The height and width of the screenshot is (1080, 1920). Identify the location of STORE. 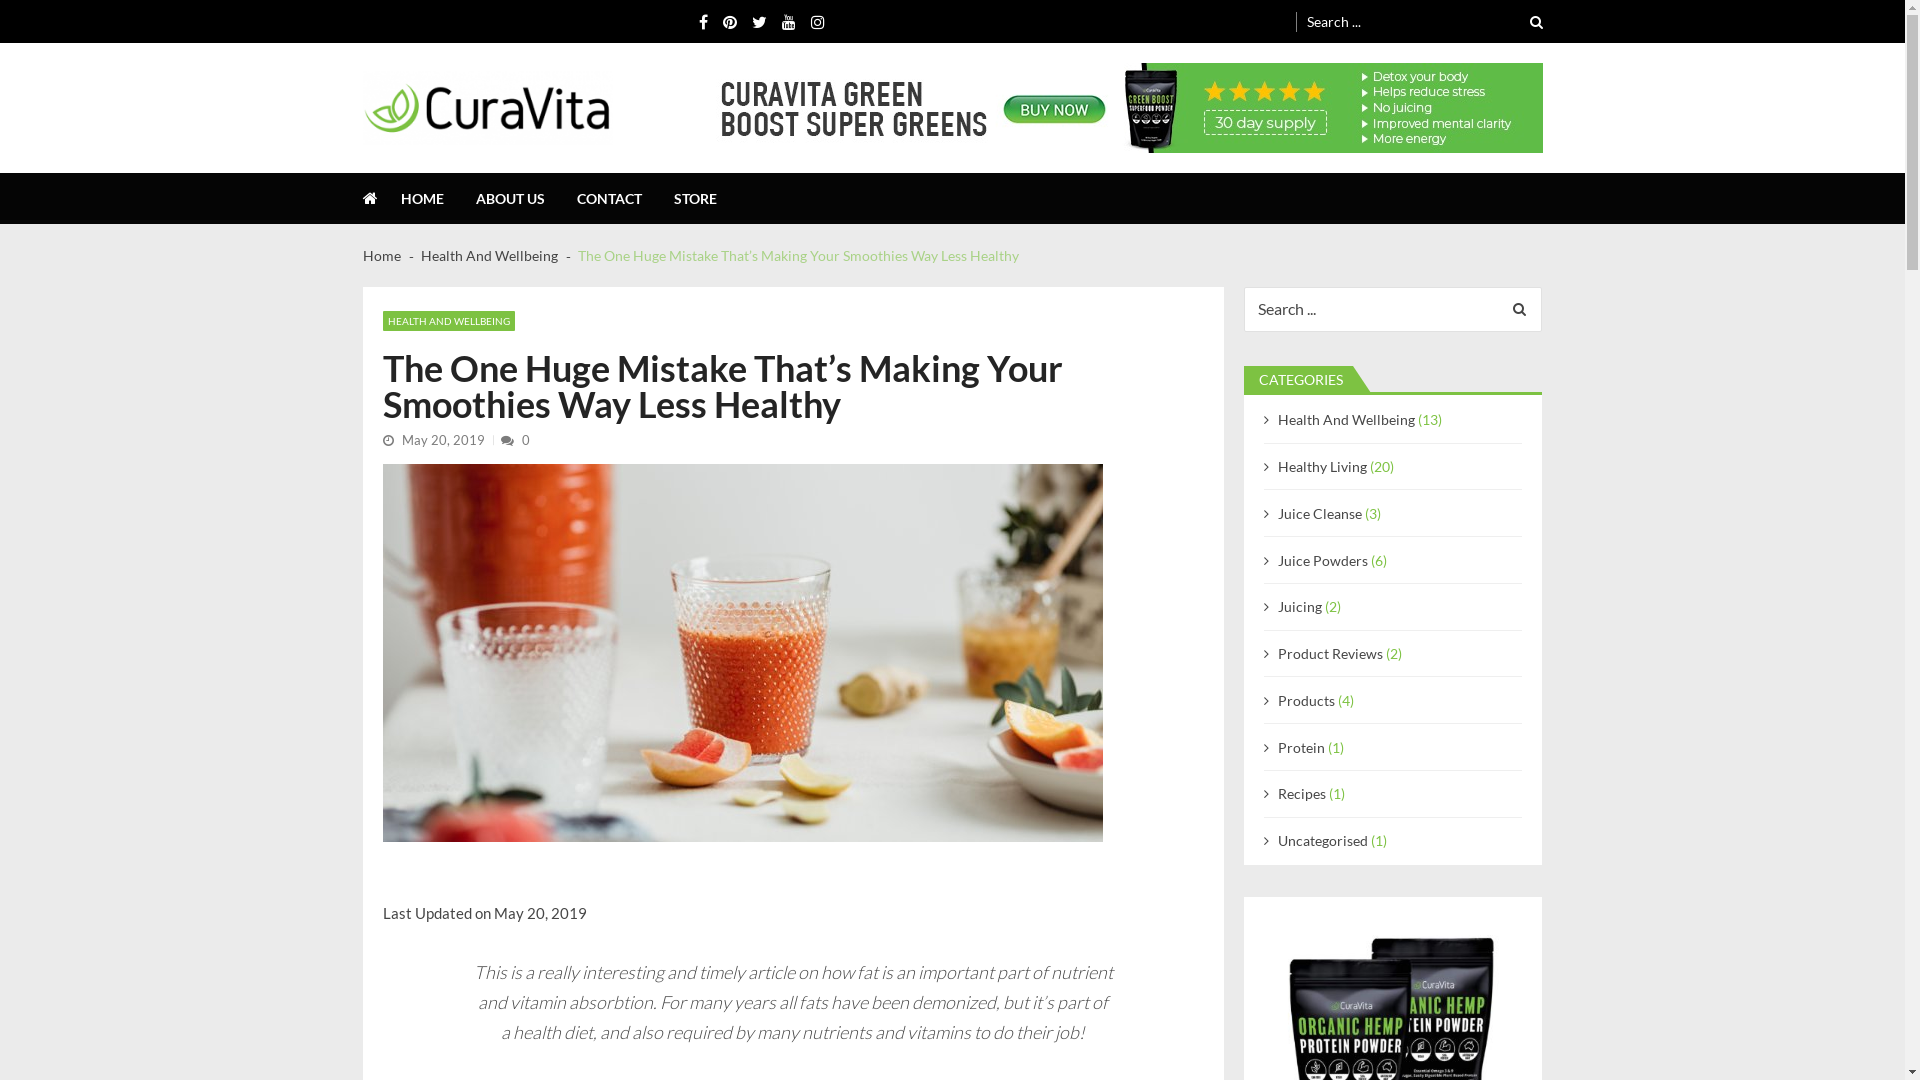
(712, 198).